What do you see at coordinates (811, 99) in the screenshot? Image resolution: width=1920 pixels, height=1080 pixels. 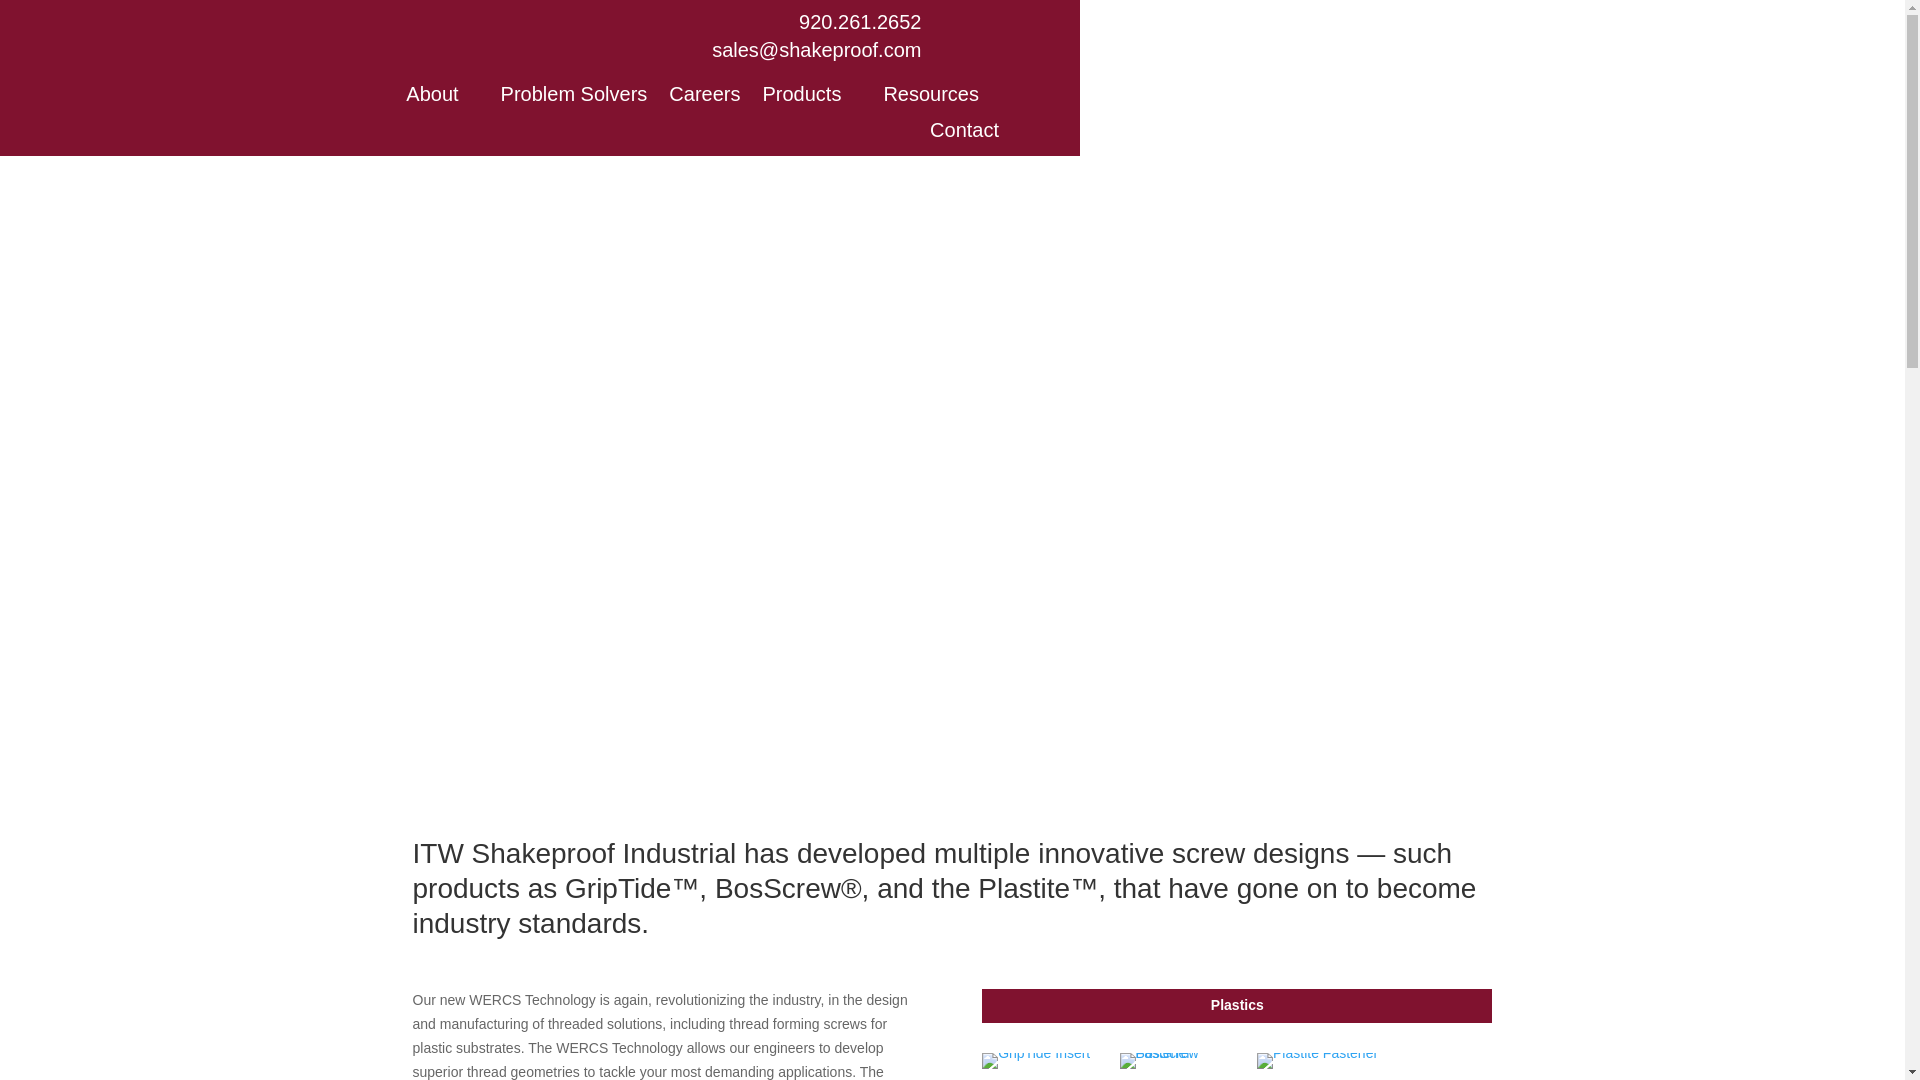 I see `Industrial Products` at bounding box center [811, 99].